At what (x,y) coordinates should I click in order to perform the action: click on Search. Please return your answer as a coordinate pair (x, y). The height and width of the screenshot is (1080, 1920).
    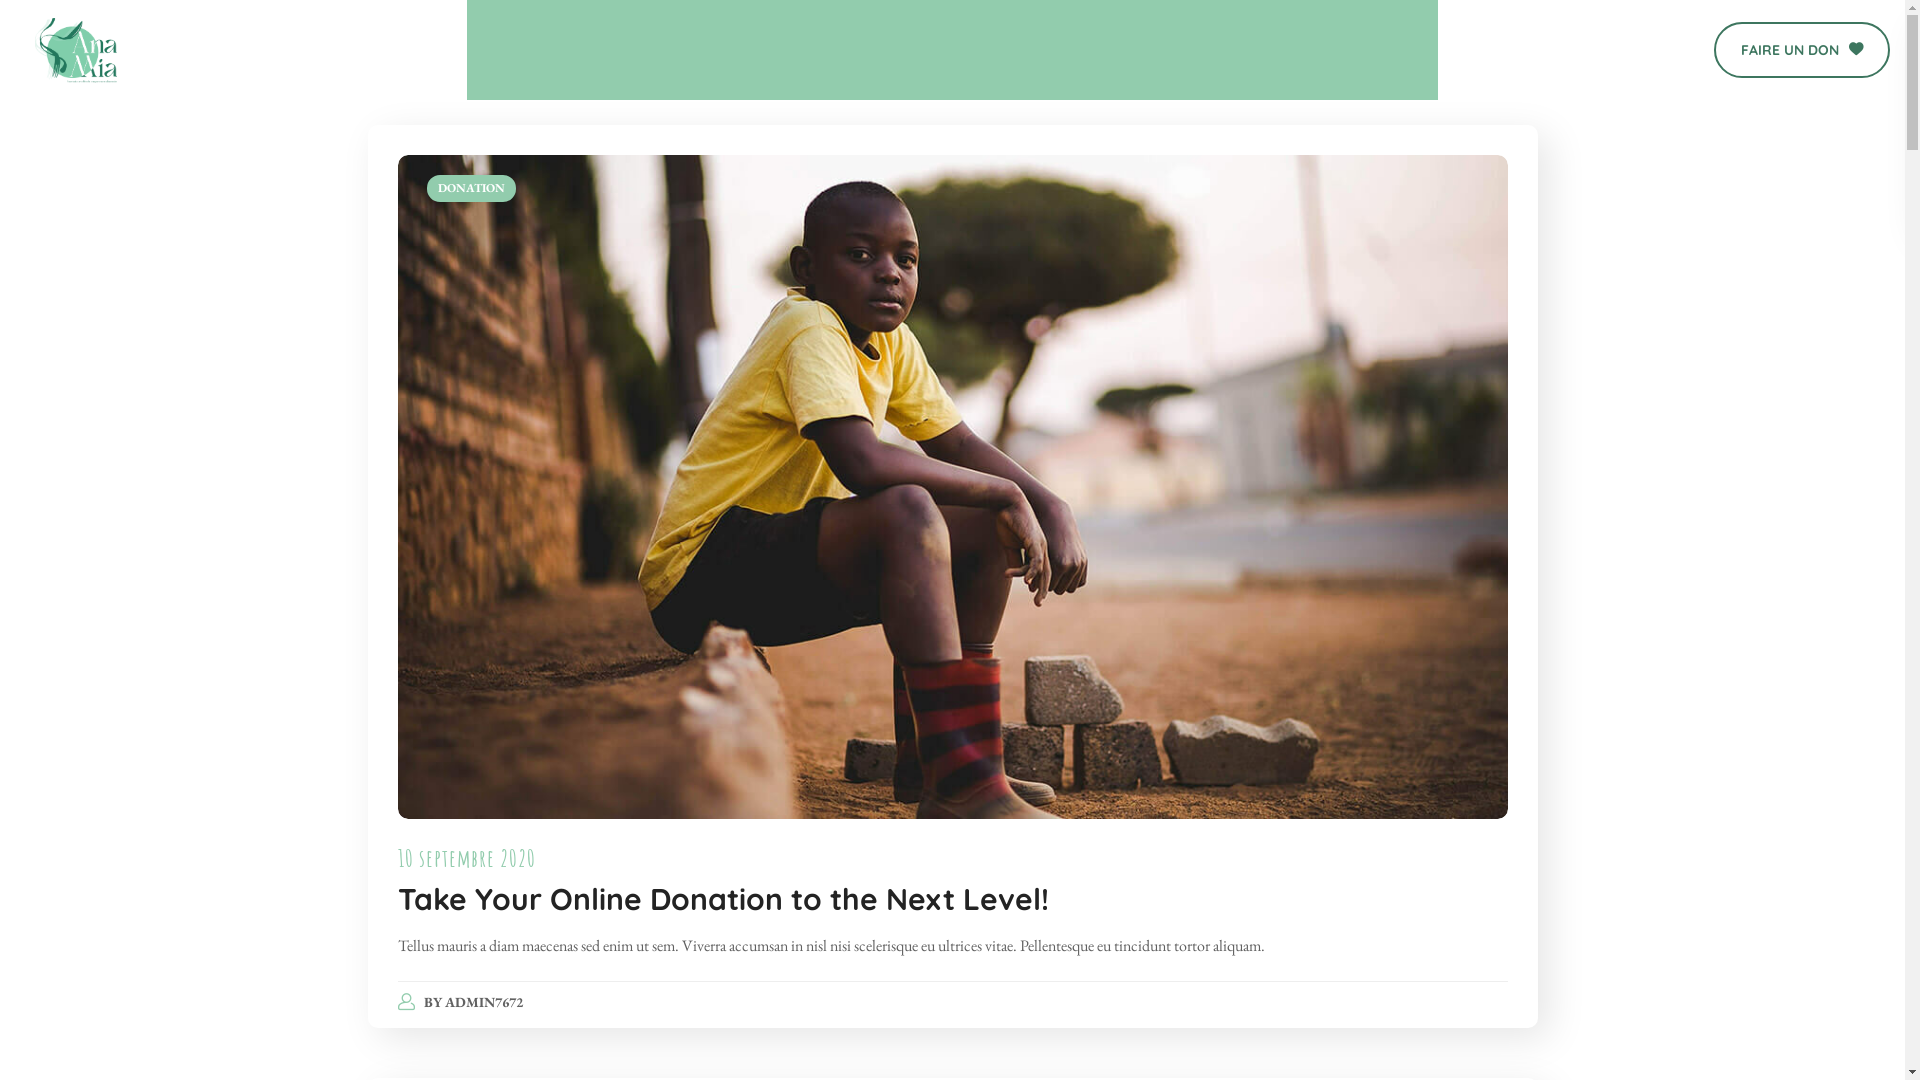
    Looking at the image, I should click on (1610, 169).